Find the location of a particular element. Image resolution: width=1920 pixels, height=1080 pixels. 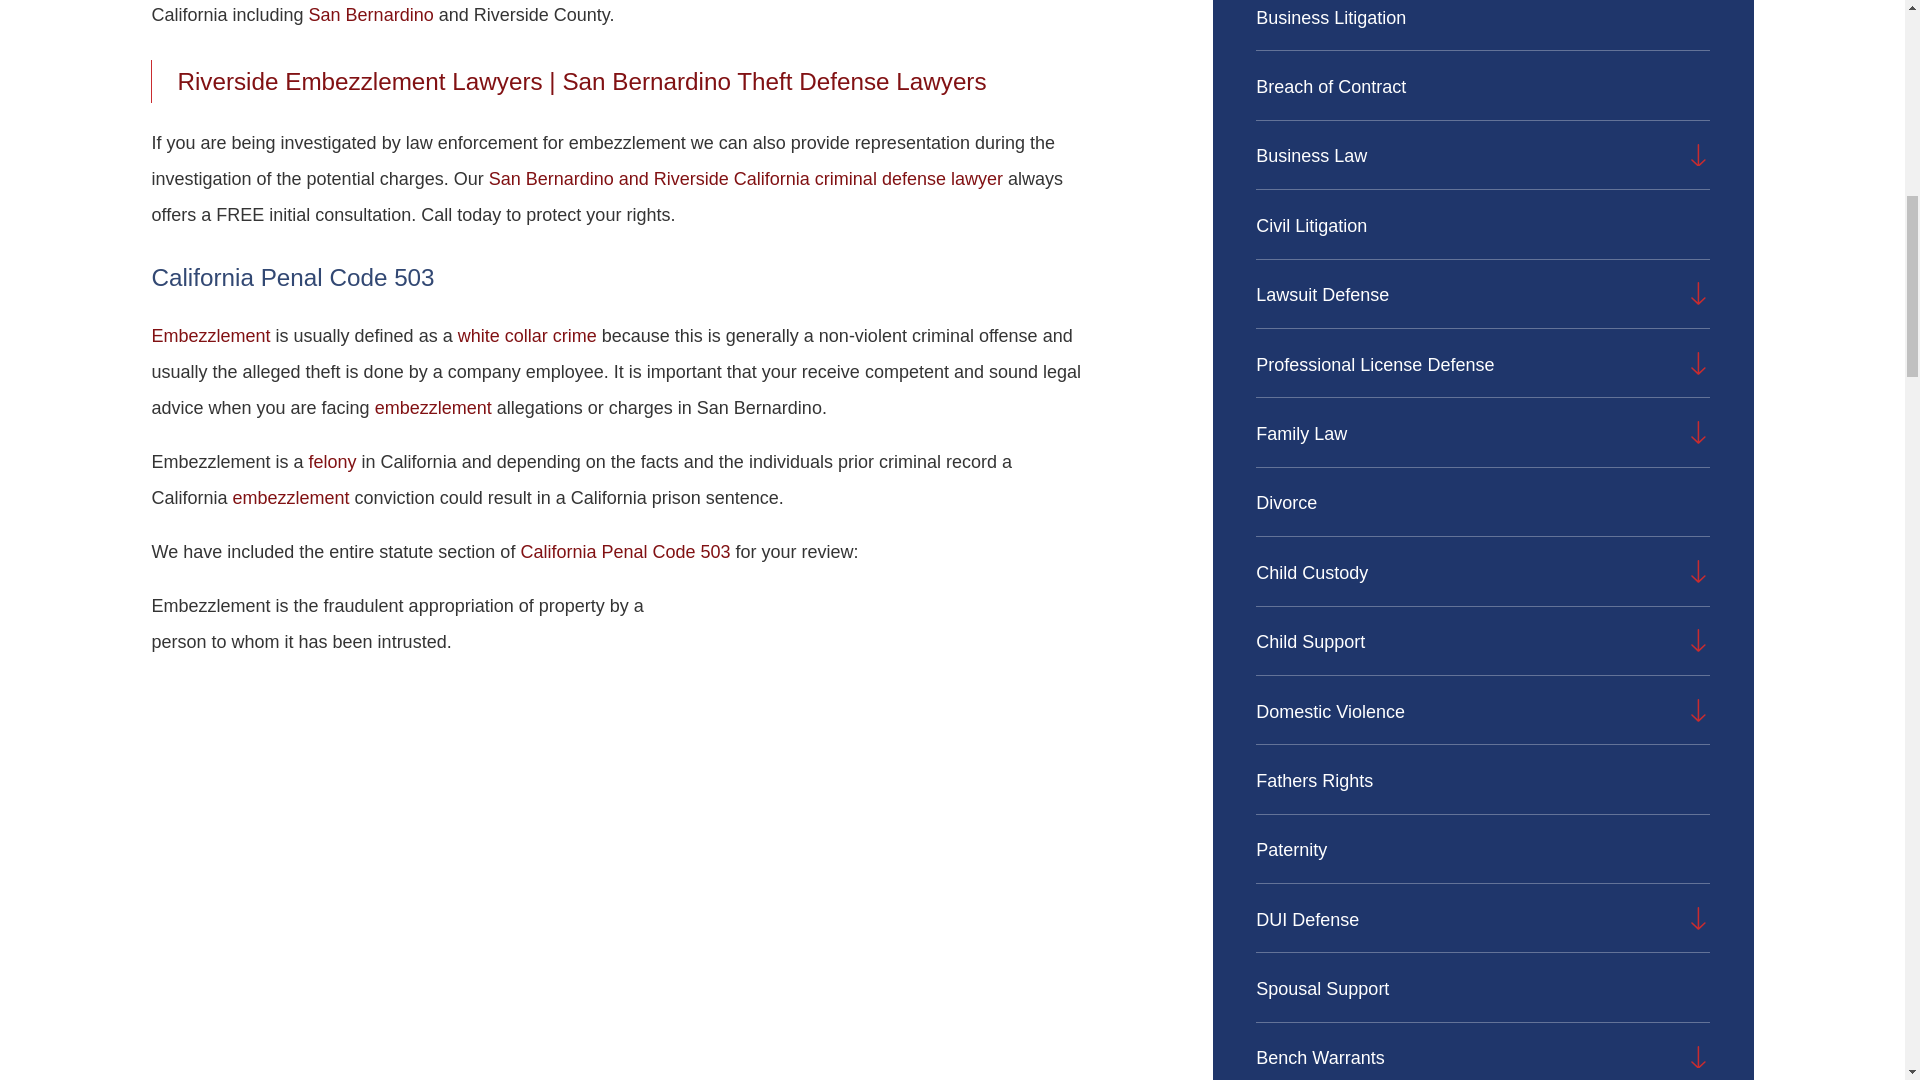

Open child menu of Child Custody is located at coordinates (1698, 572).